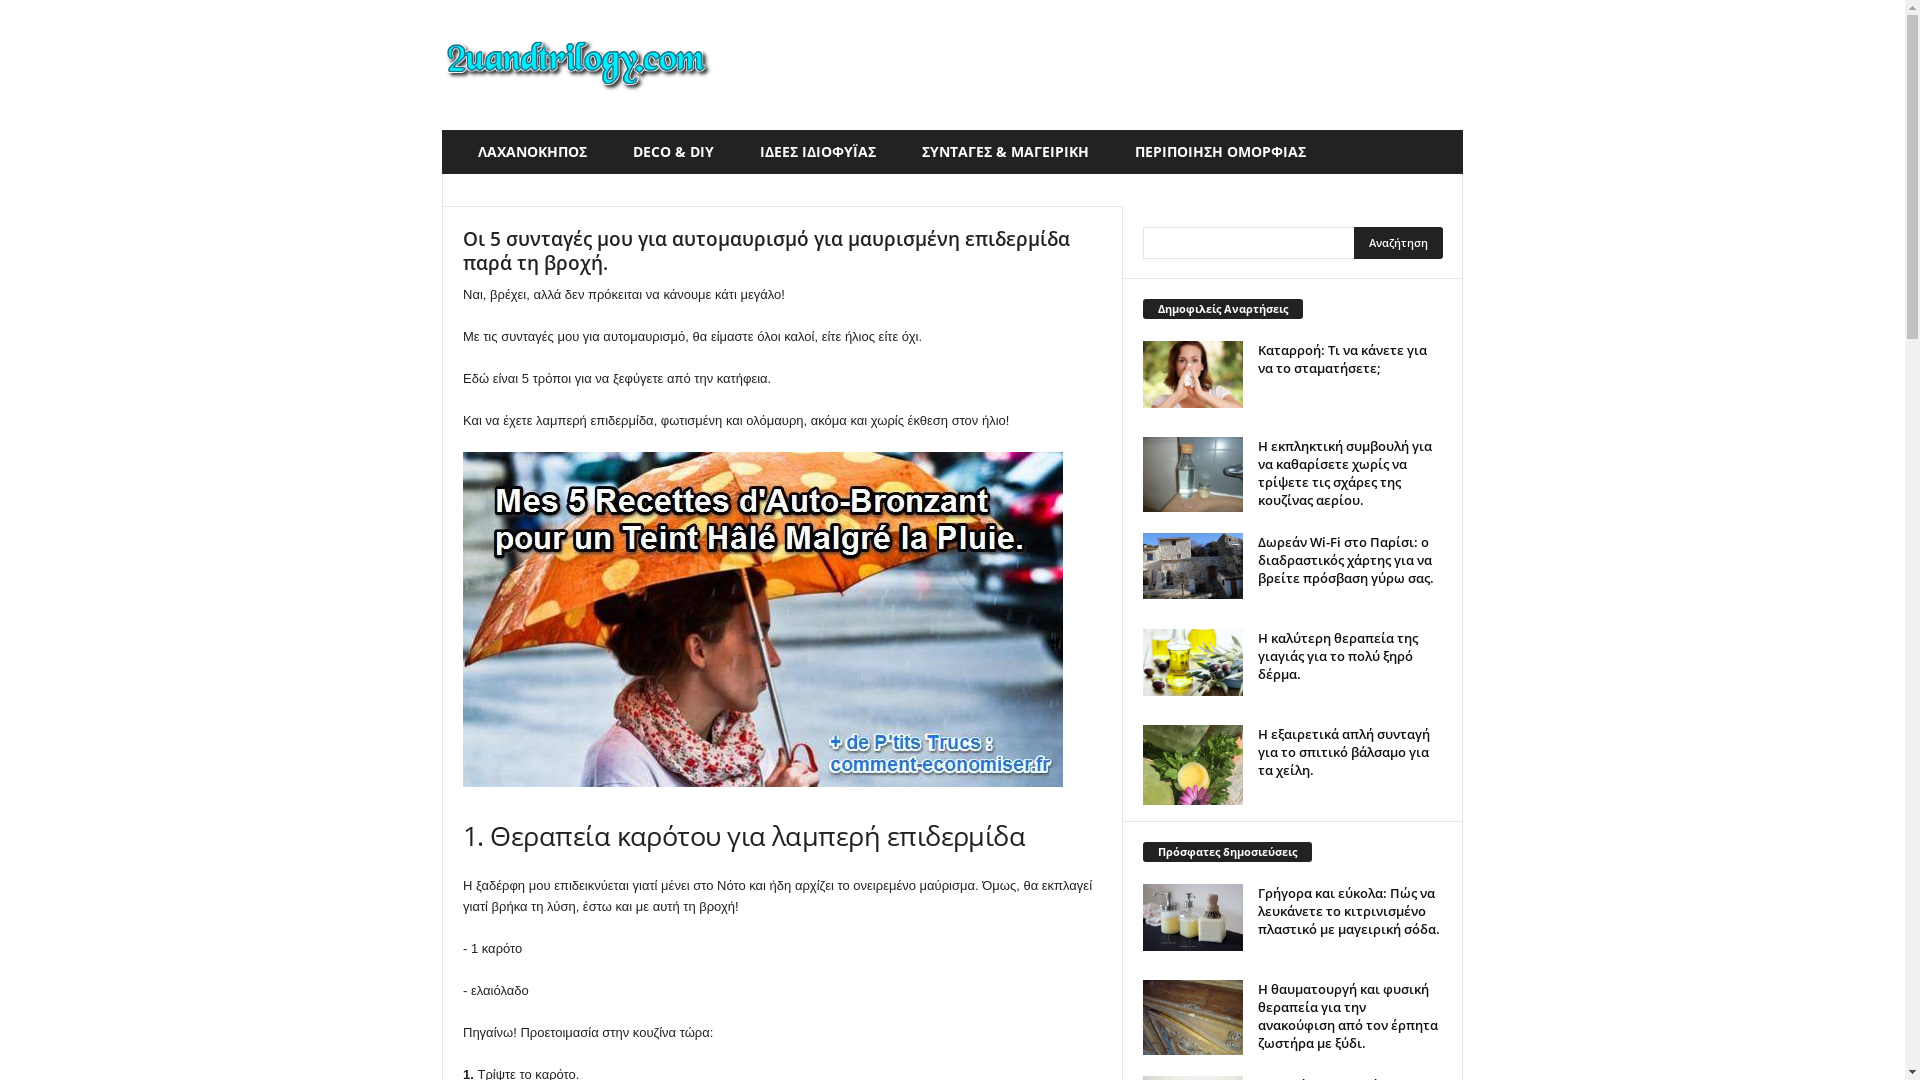 The image size is (1920, 1080). What do you see at coordinates (682, 152) in the screenshot?
I see `DECO & DIY` at bounding box center [682, 152].